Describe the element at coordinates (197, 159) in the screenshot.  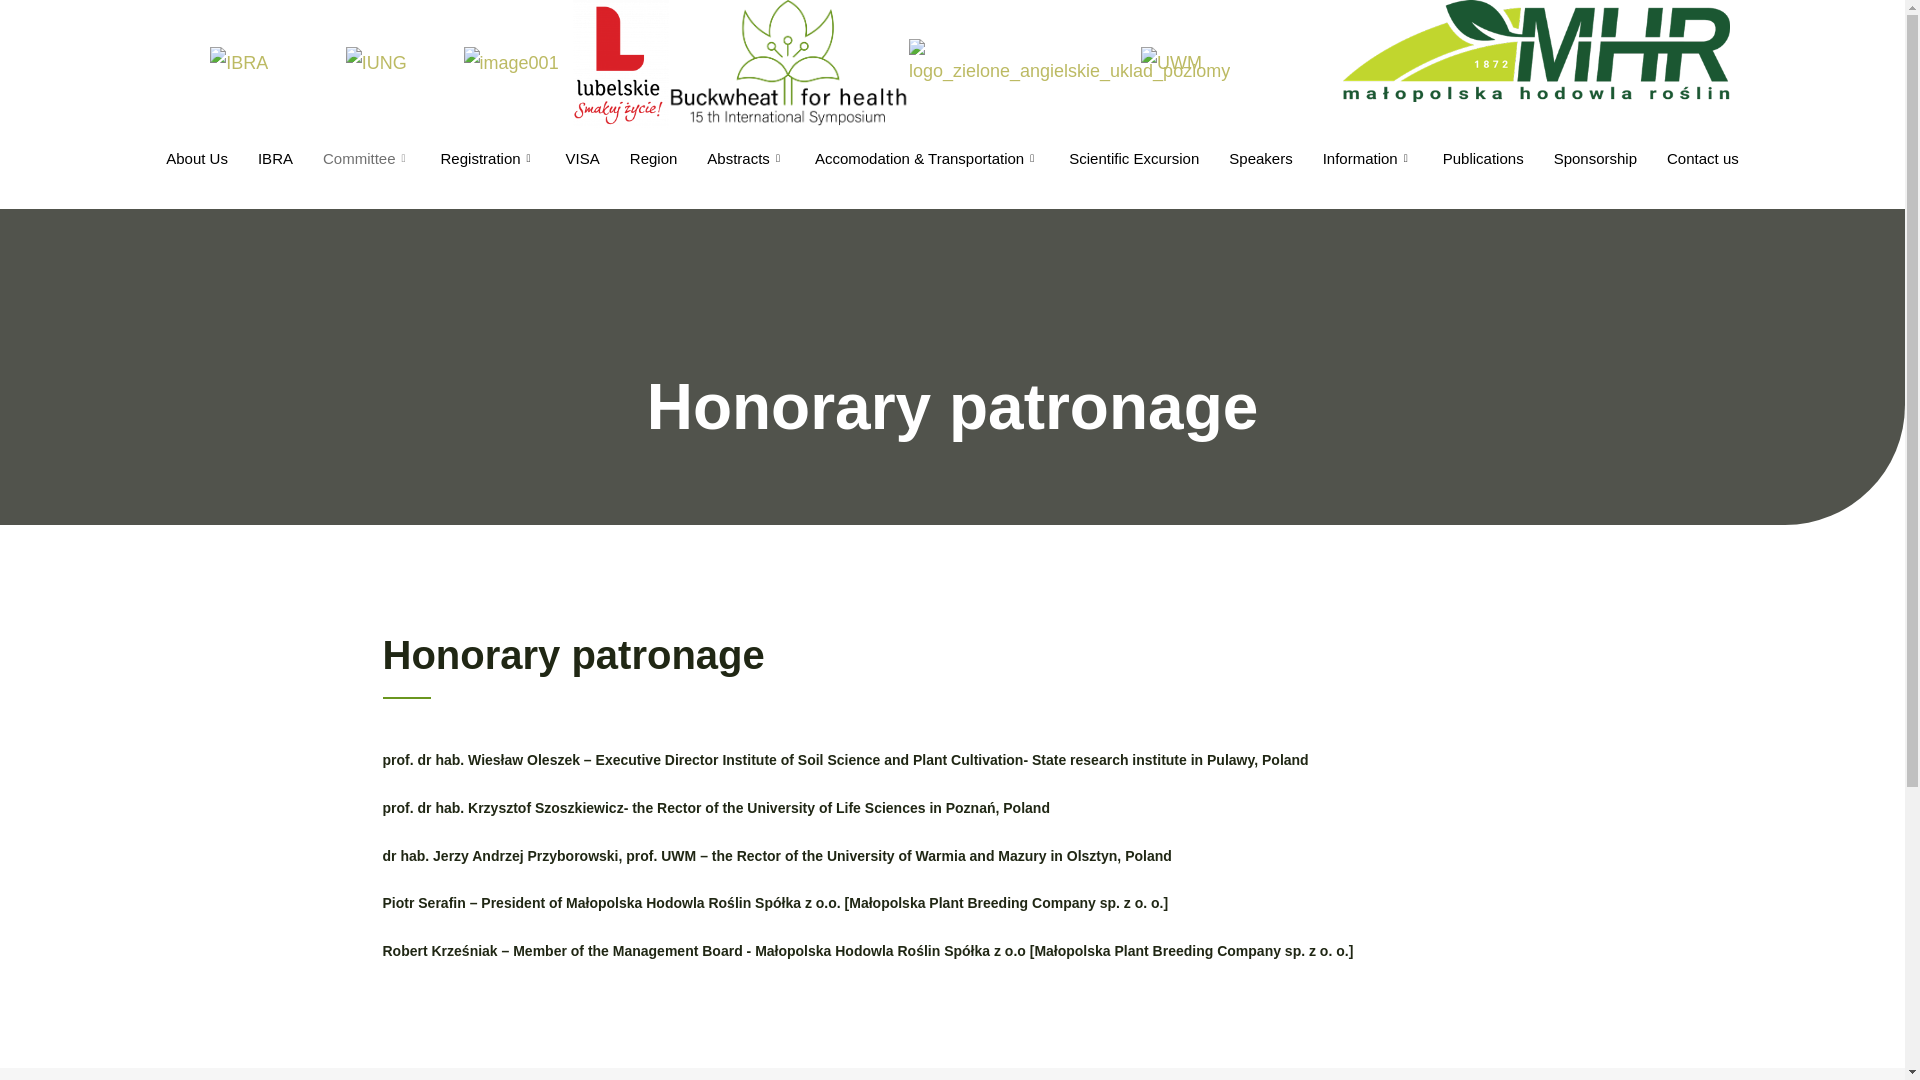
I see `About Us` at that location.